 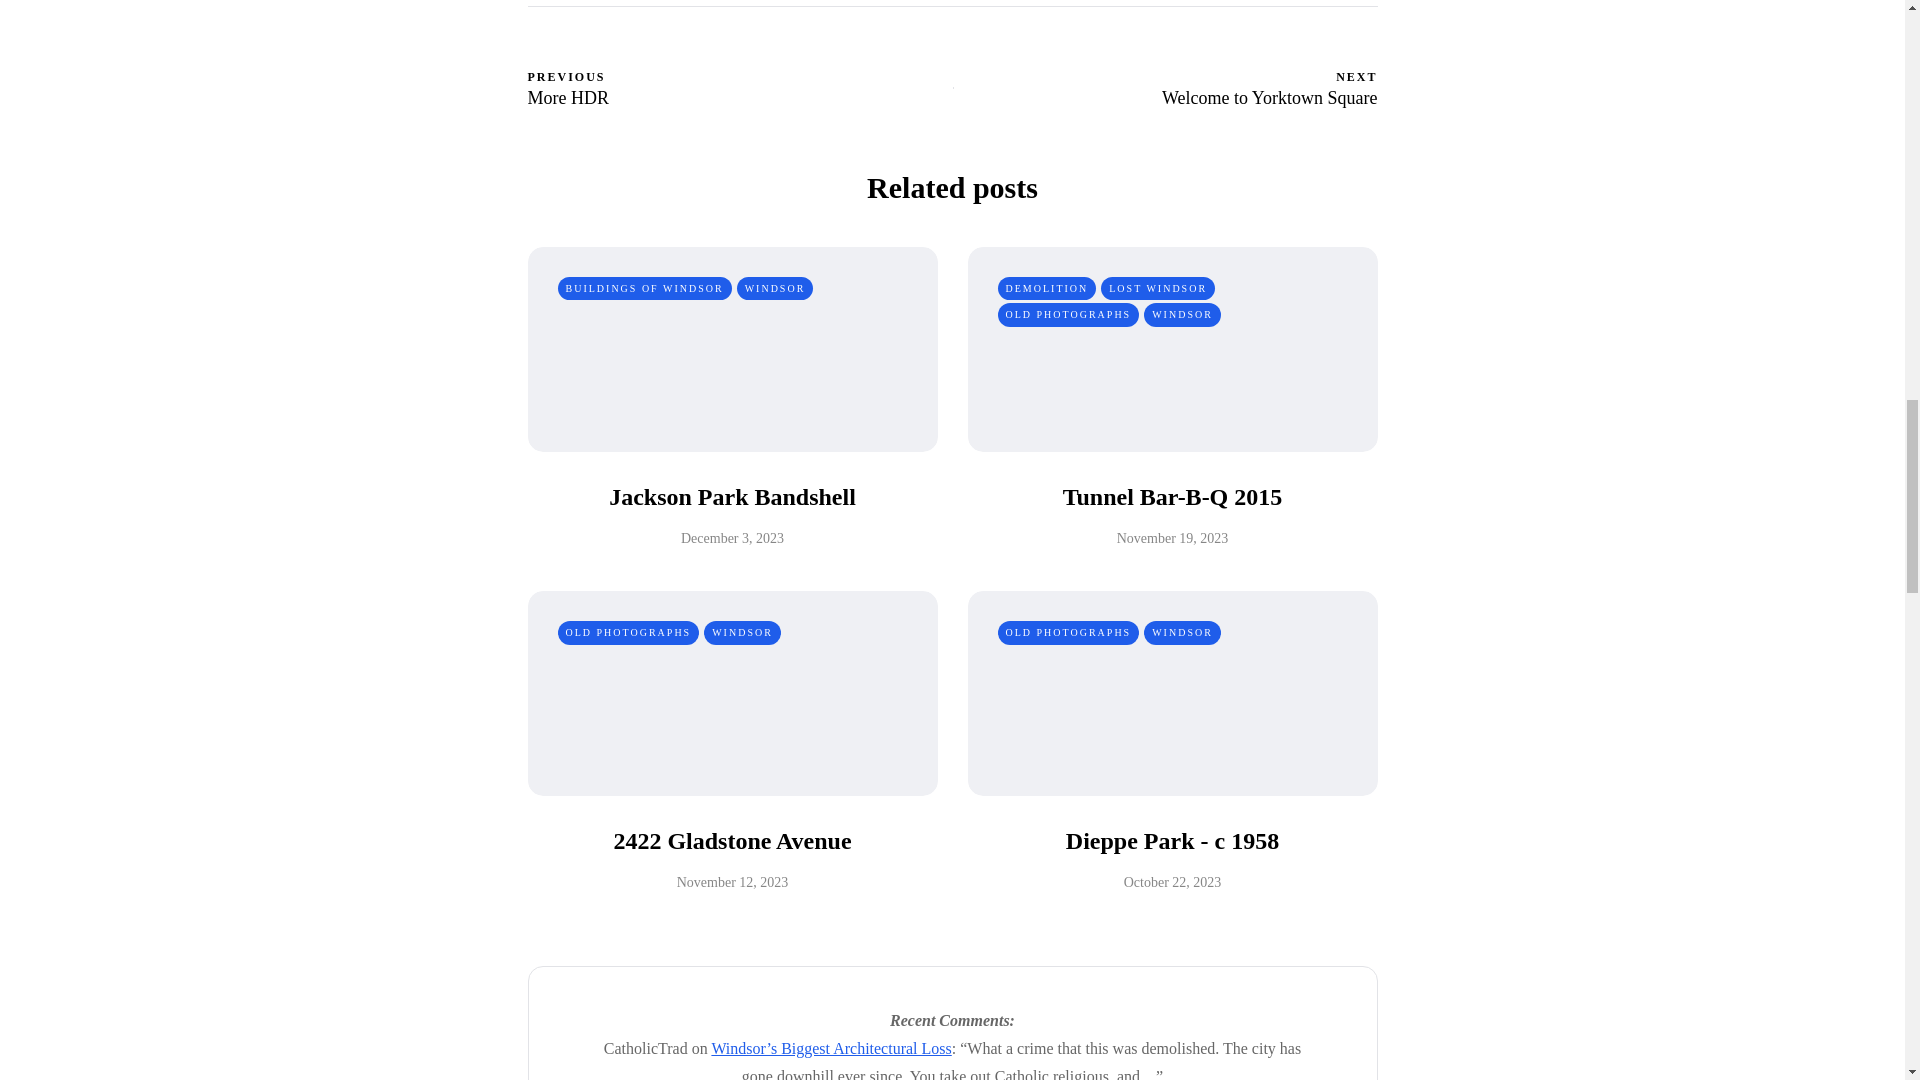 I want to click on OLD PHOTOGRAPHS, so click(x=1069, y=315).